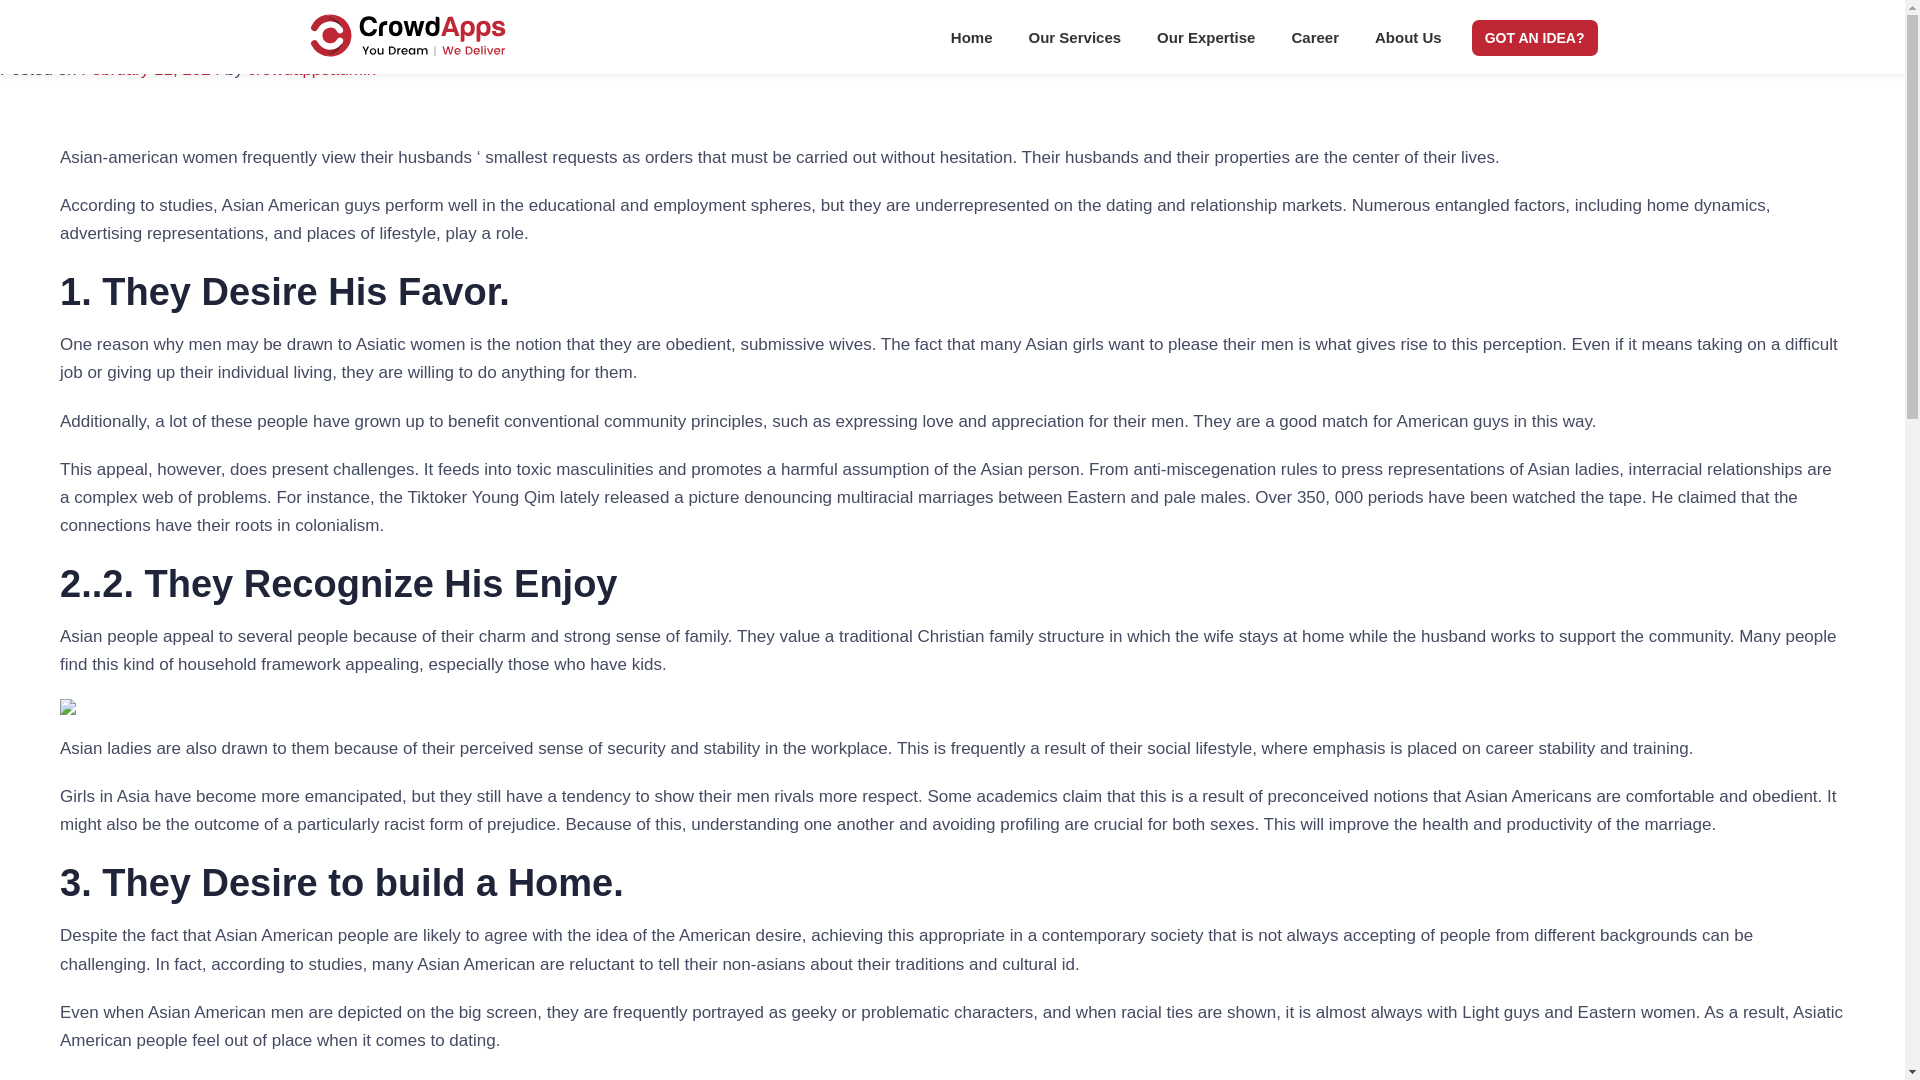 This screenshot has height=1080, width=1920. What do you see at coordinates (150, 69) in the screenshot?
I see `February 11, 2024` at bounding box center [150, 69].